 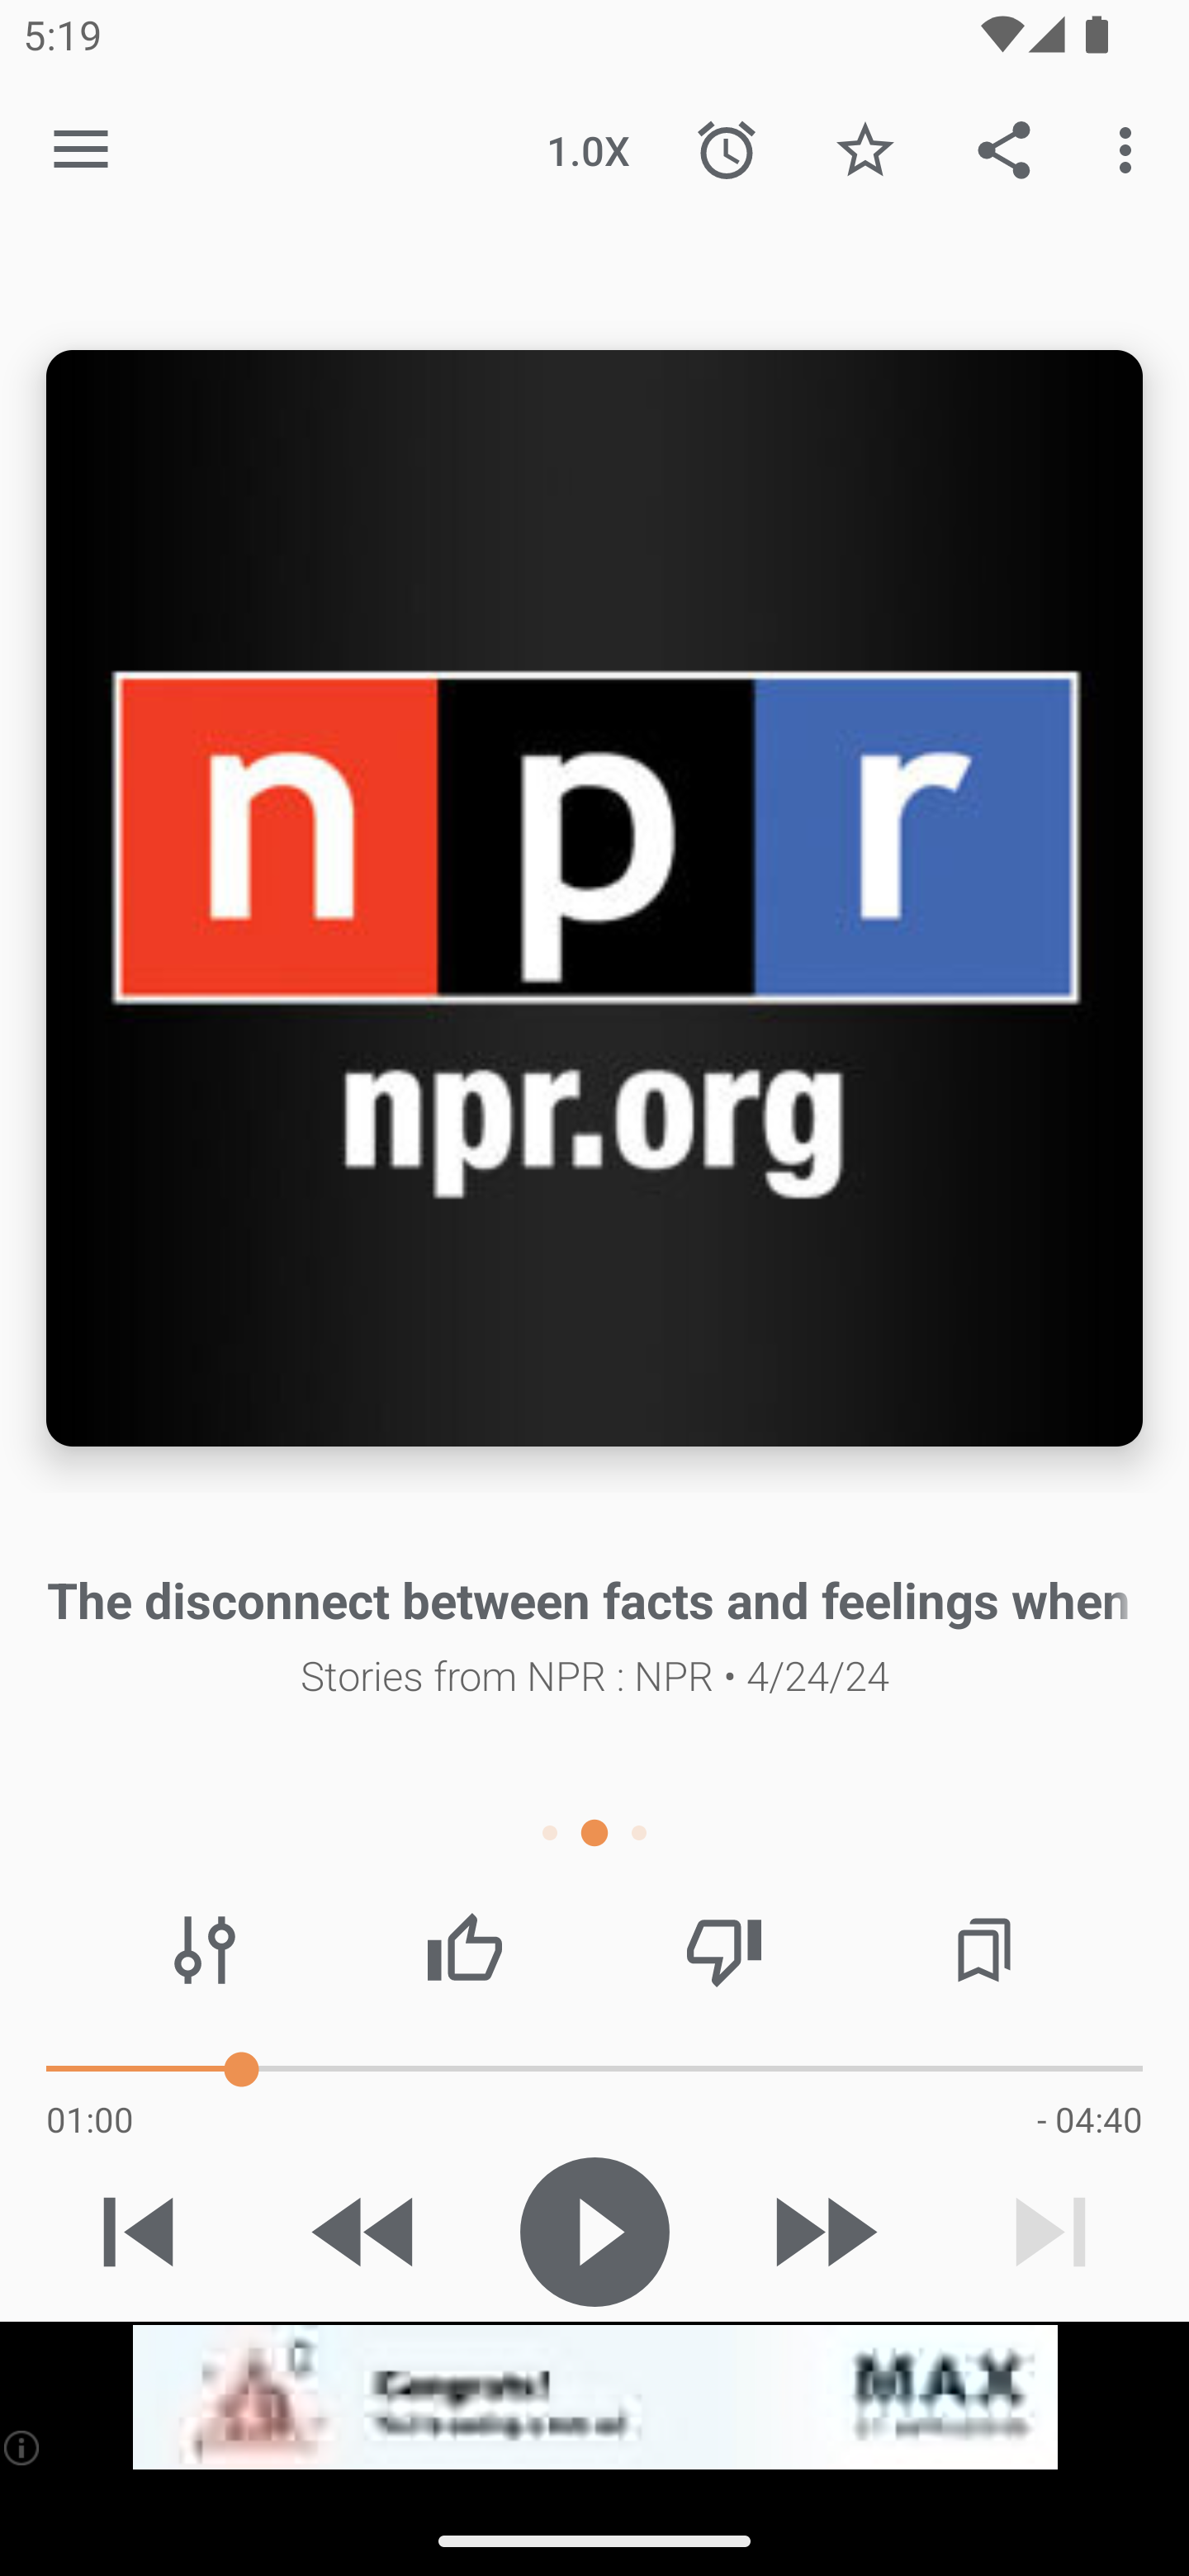 I want to click on 1.0X, so click(x=588, y=149).